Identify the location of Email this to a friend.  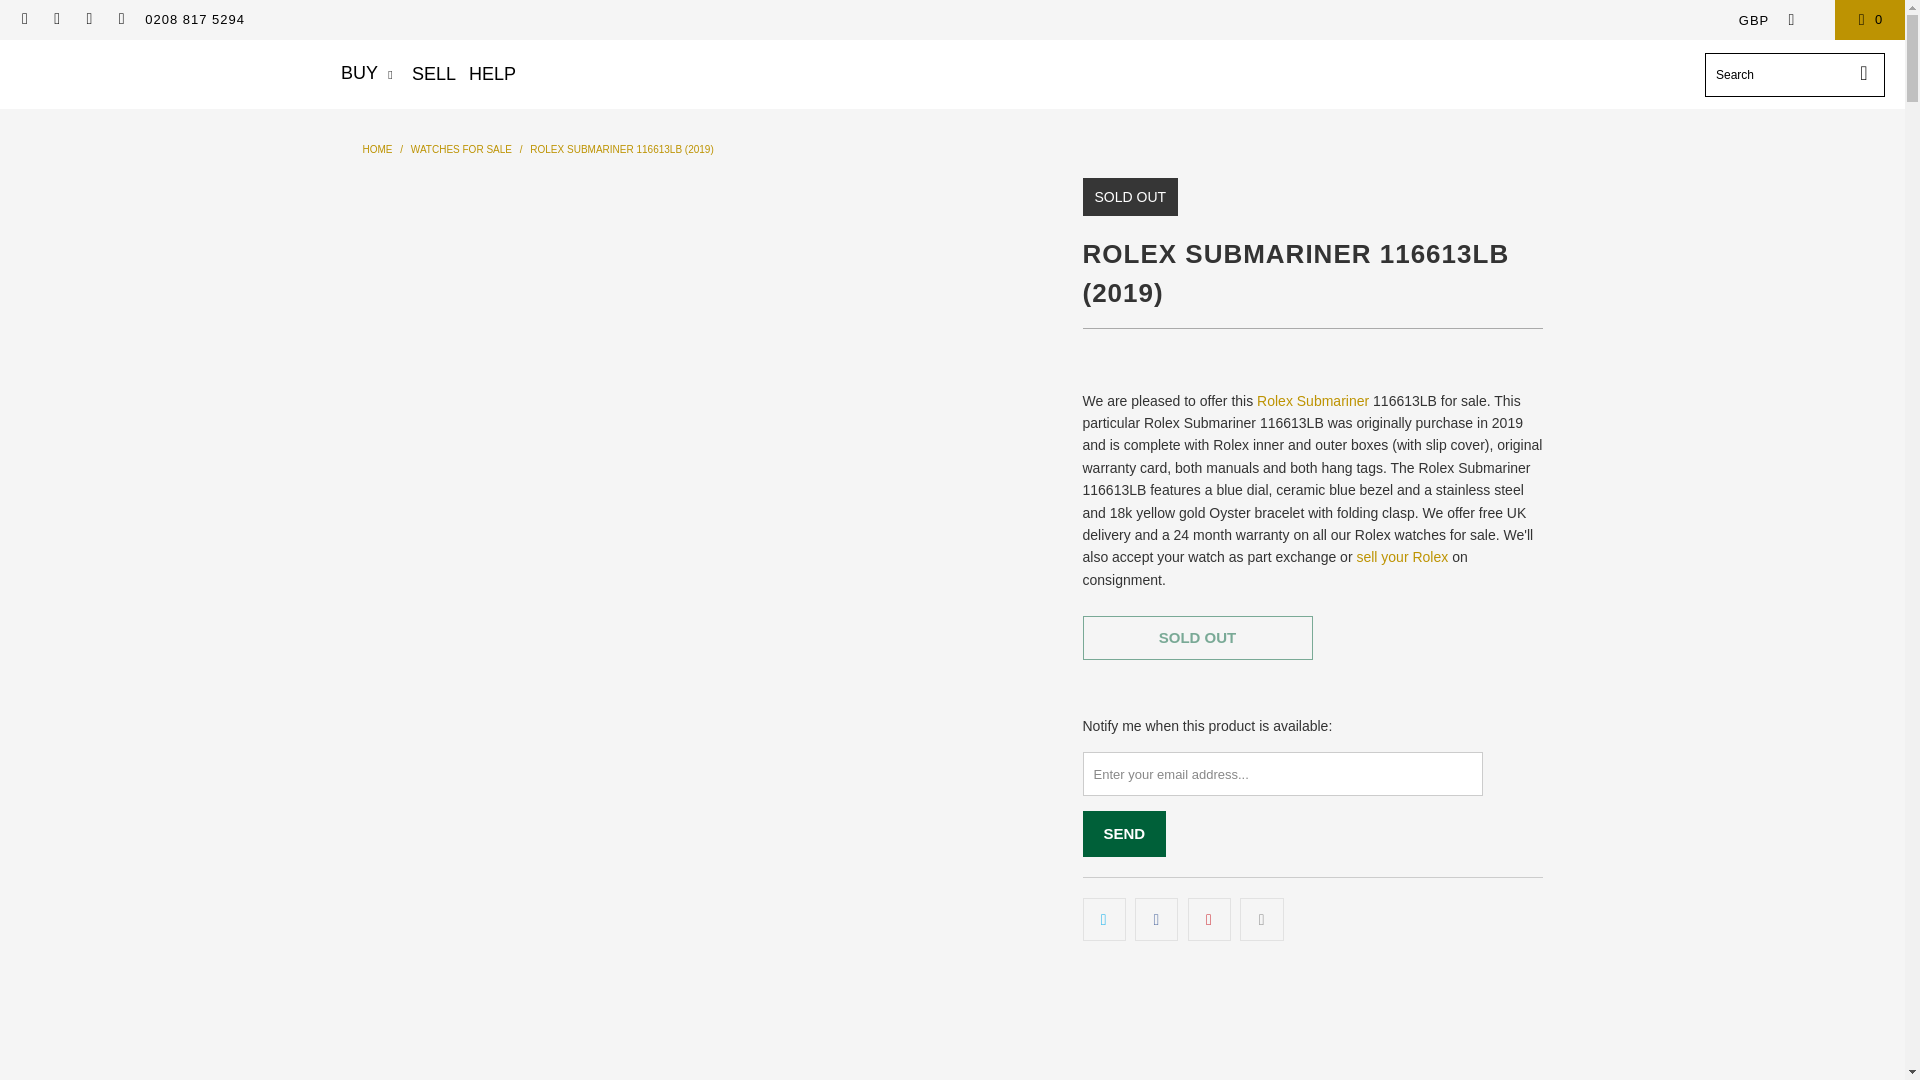
(1261, 918).